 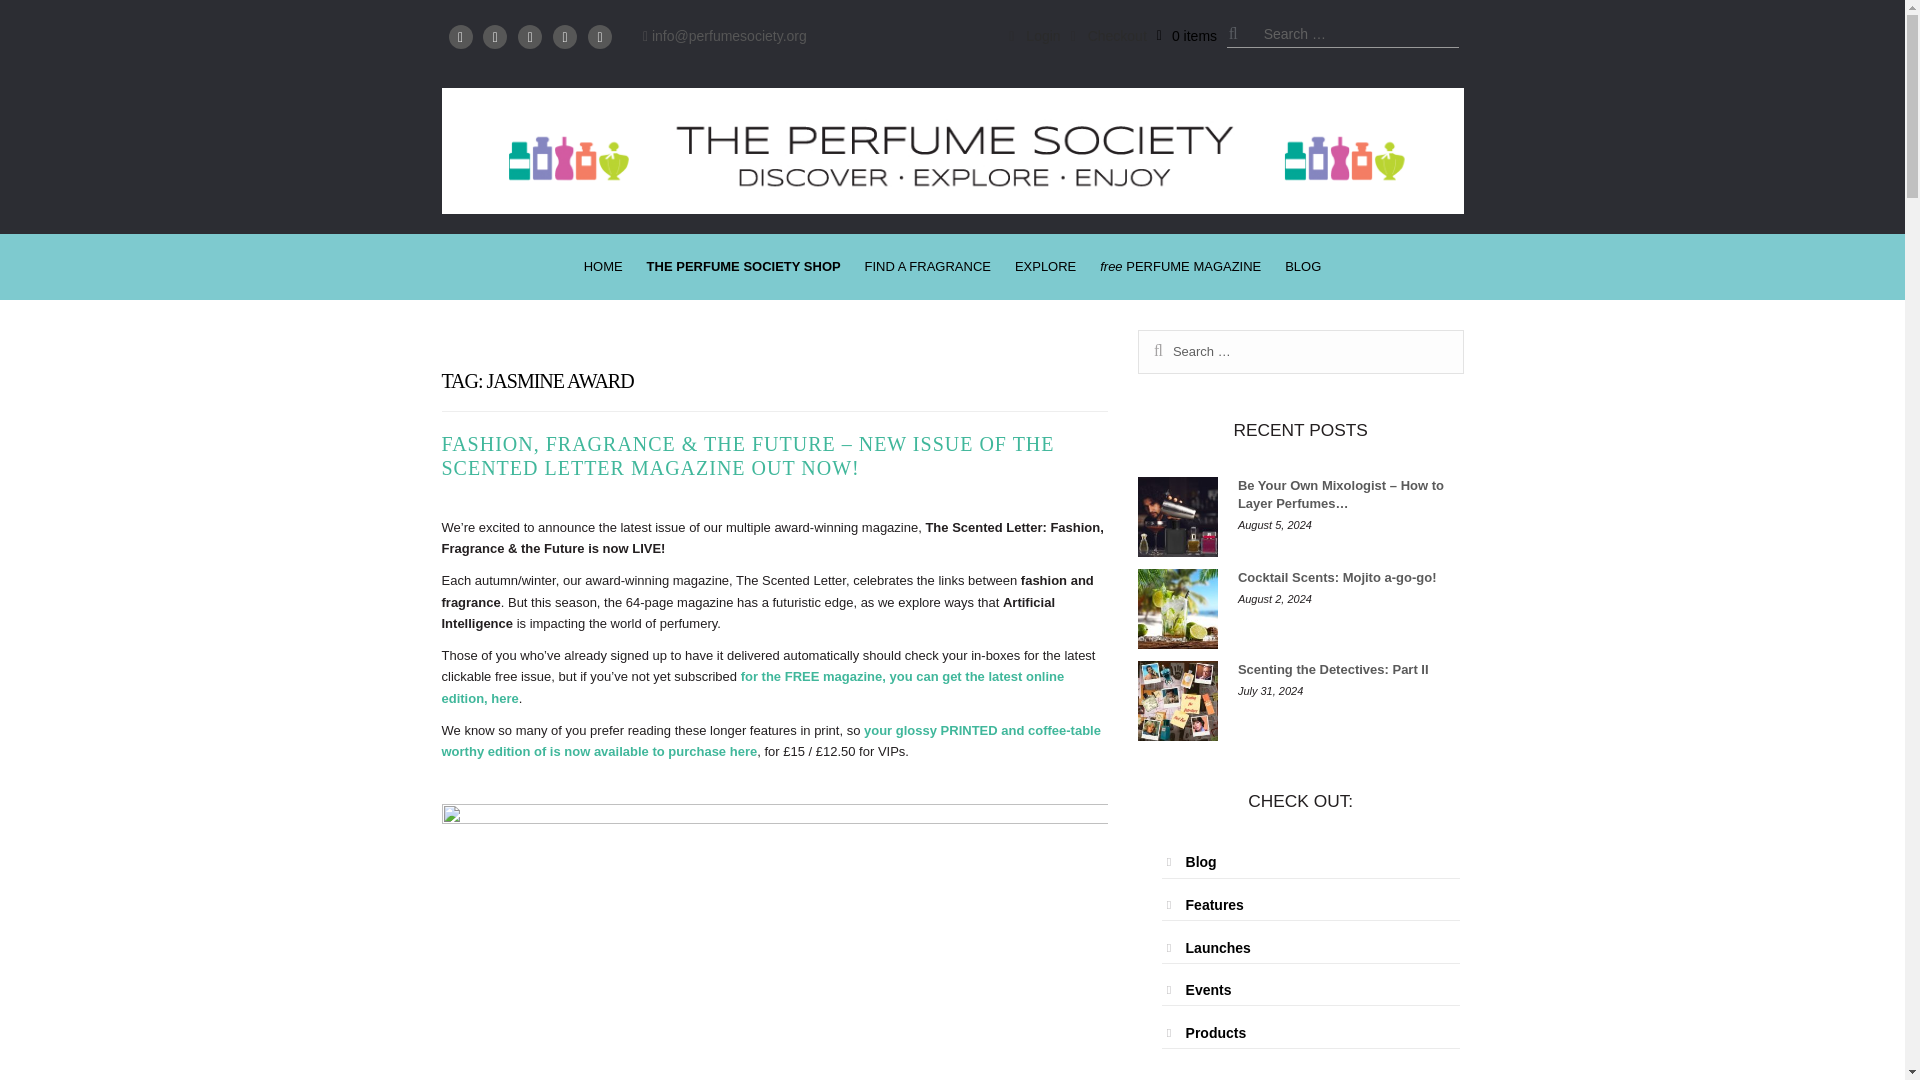 What do you see at coordinates (1034, 36) in the screenshot?
I see `Login` at bounding box center [1034, 36].